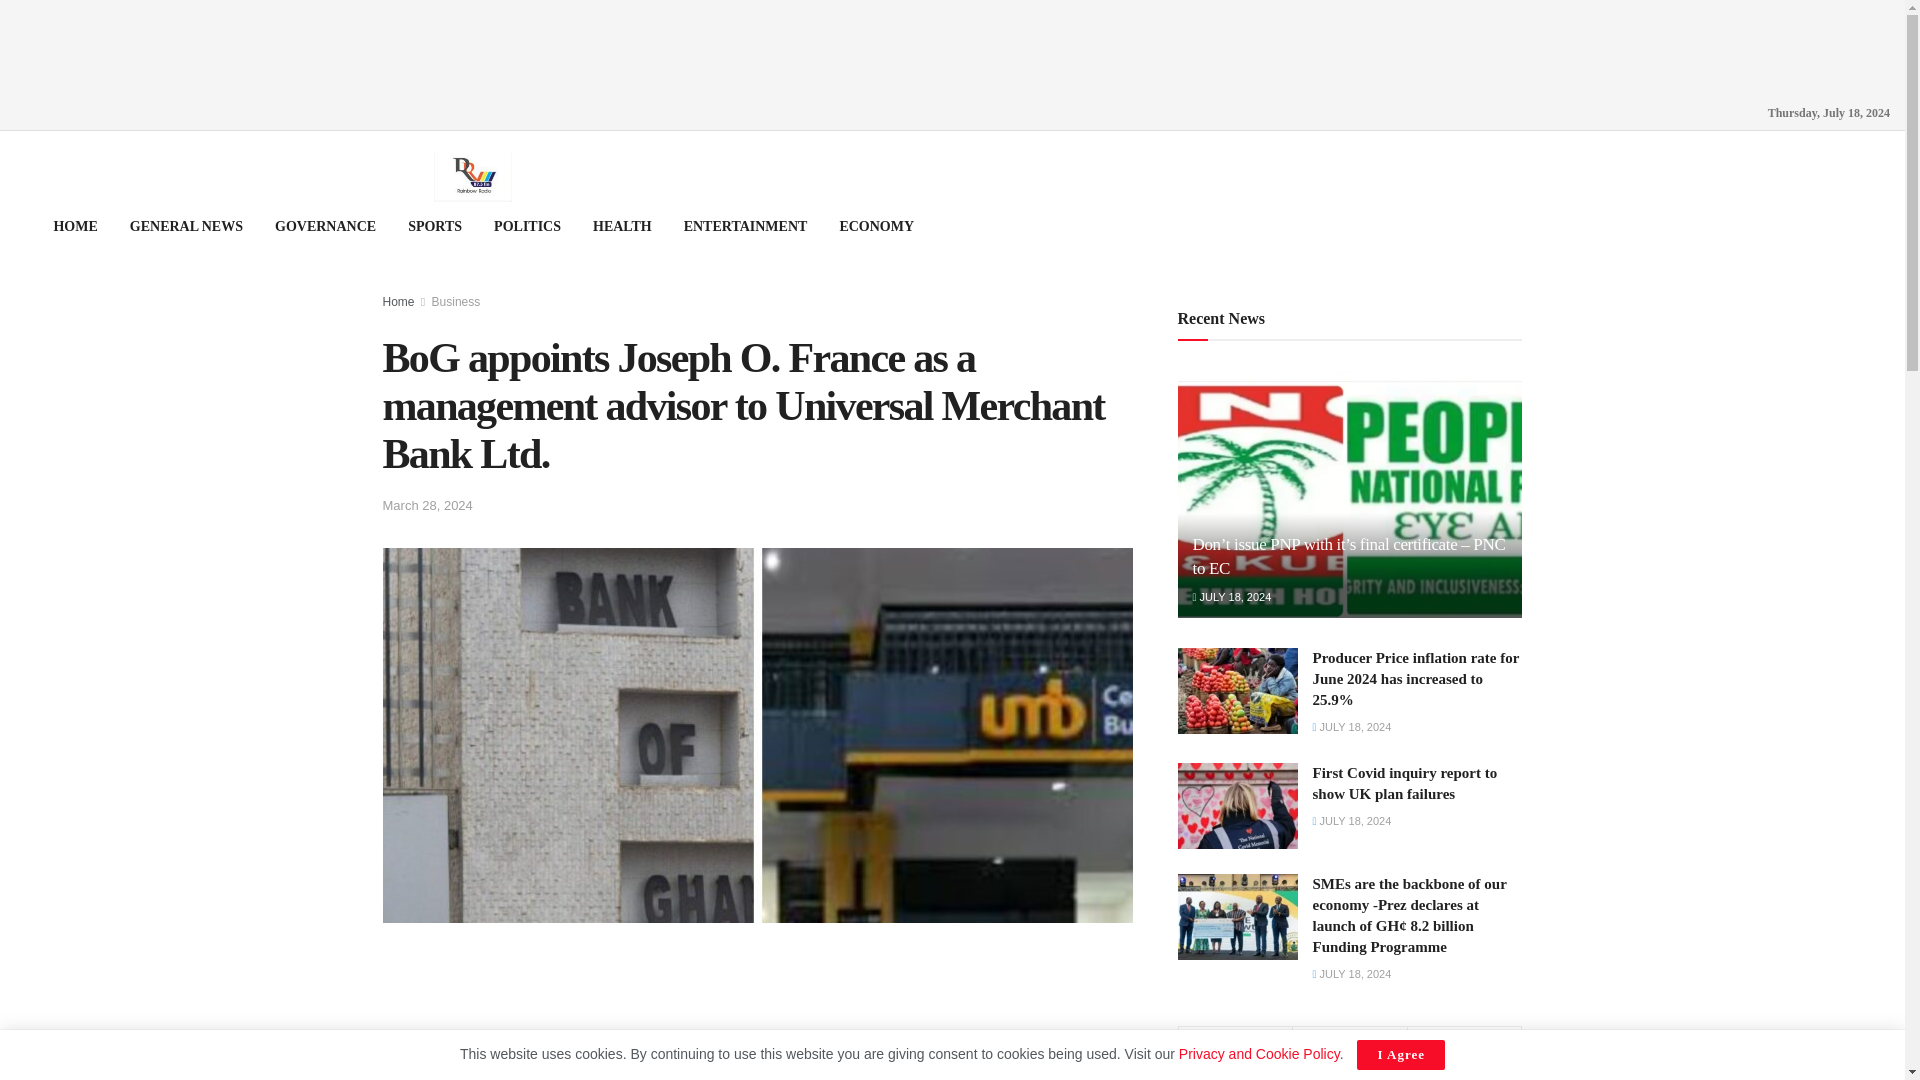  What do you see at coordinates (325, 226) in the screenshot?
I see `GOVERNANCE` at bounding box center [325, 226].